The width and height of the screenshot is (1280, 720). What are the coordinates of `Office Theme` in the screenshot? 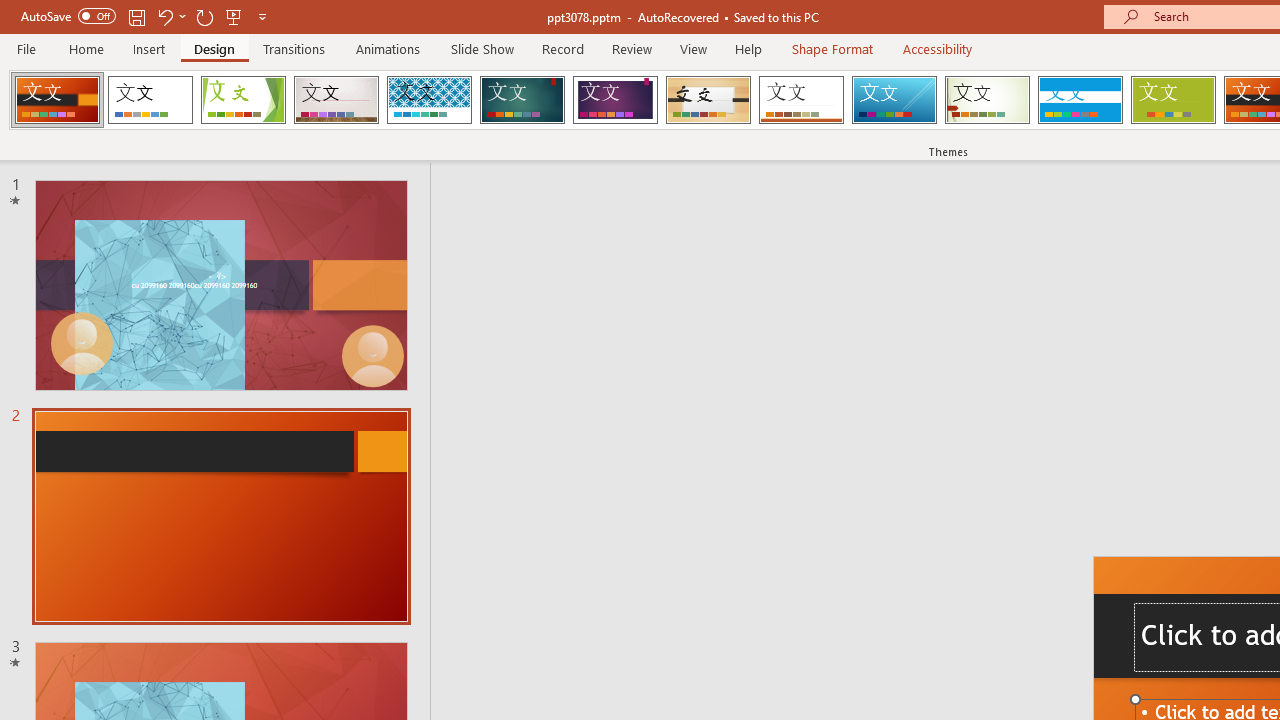 It's located at (150, 100).